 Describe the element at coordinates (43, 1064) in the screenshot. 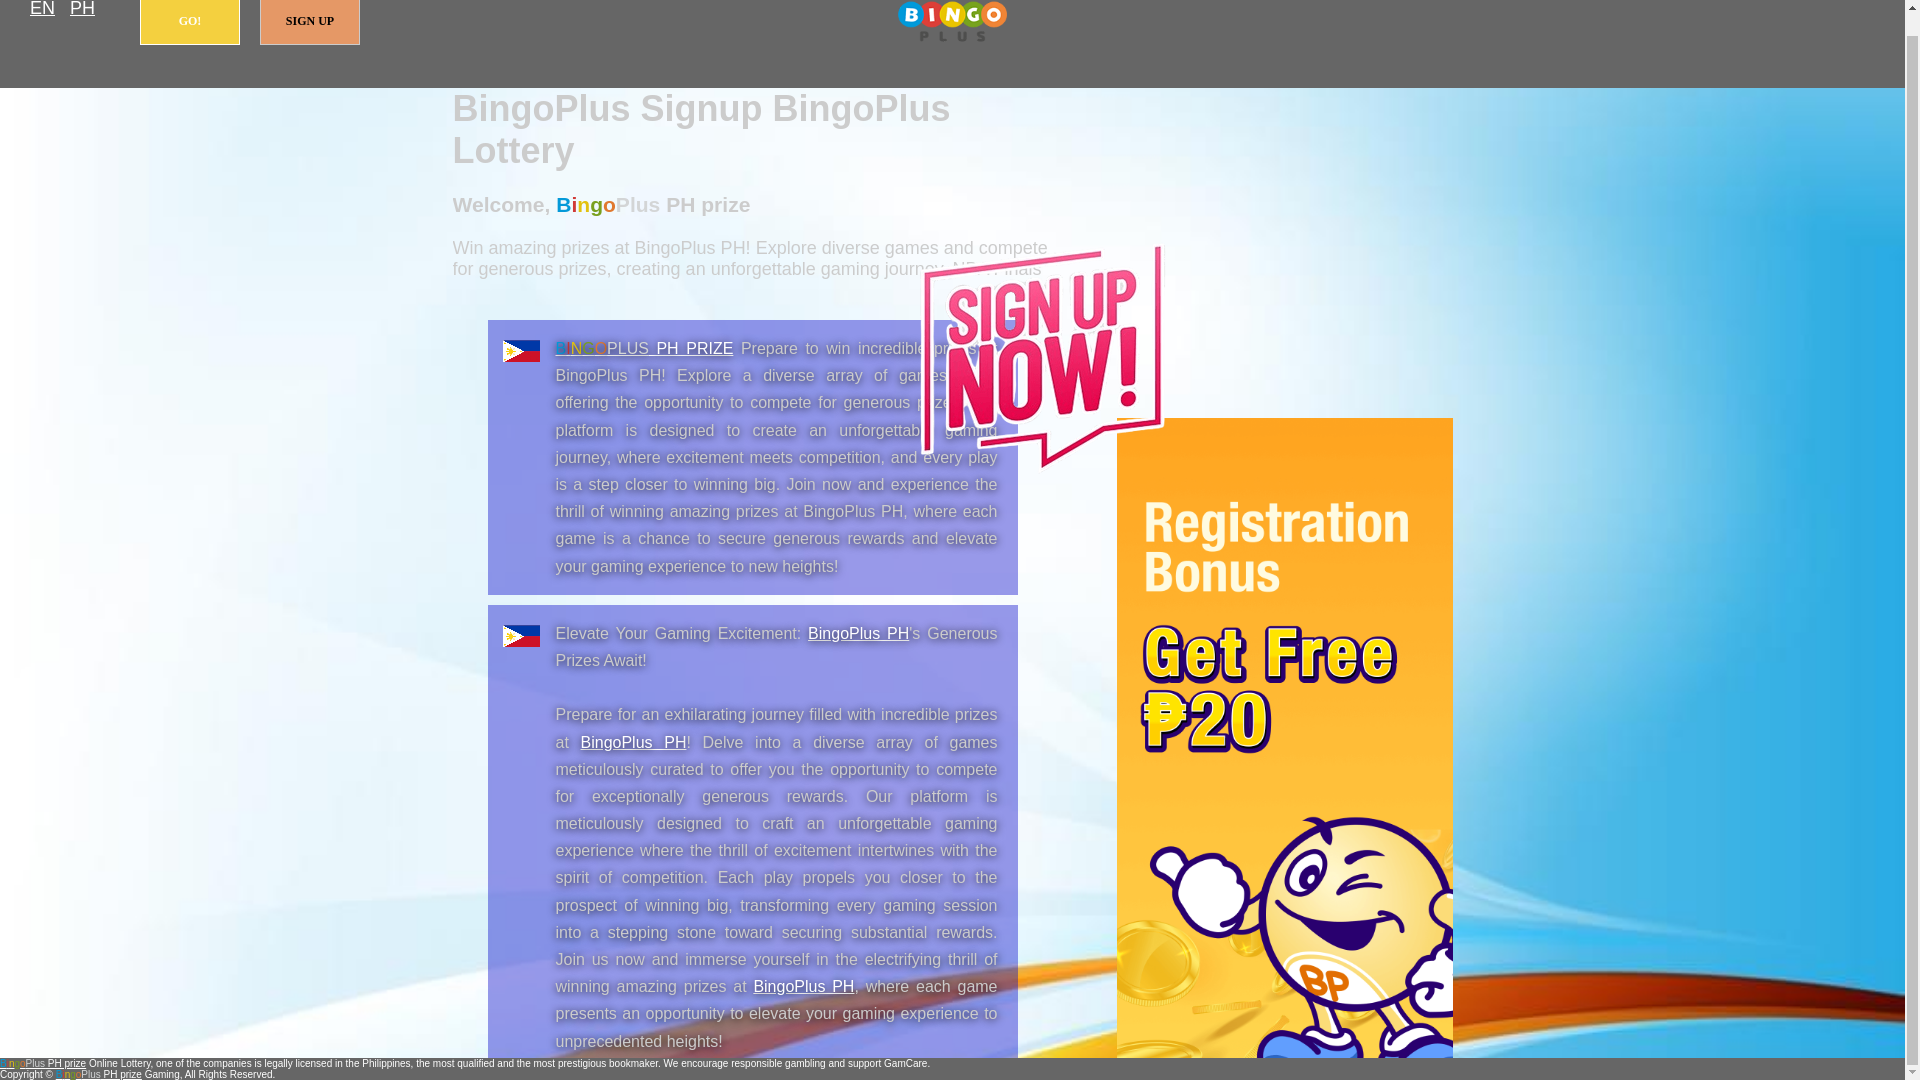

I see `BingoPlus PH prize` at that location.